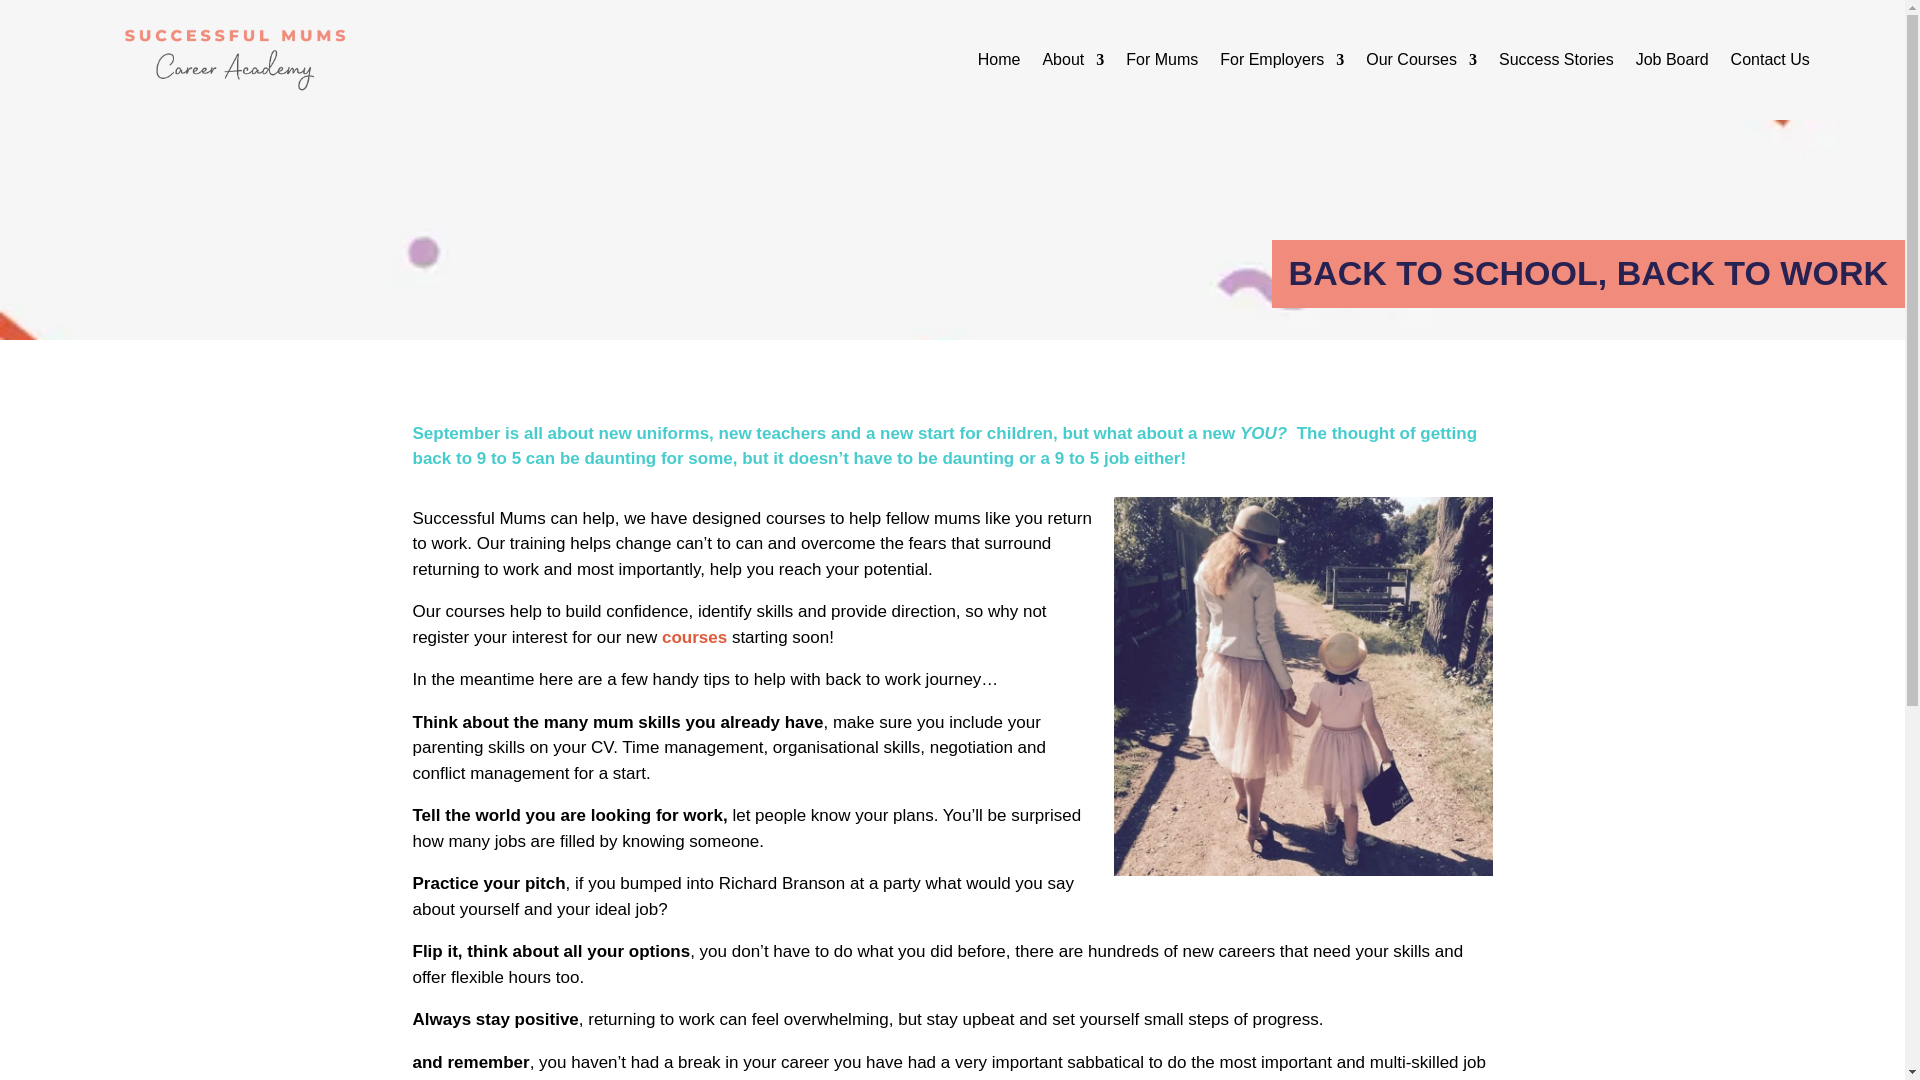 The height and width of the screenshot is (1080, 1920). Describe the element at coordinates (234, 60) in the screenshot. I see `RGB-Full-SMCA-FULL` at that location.